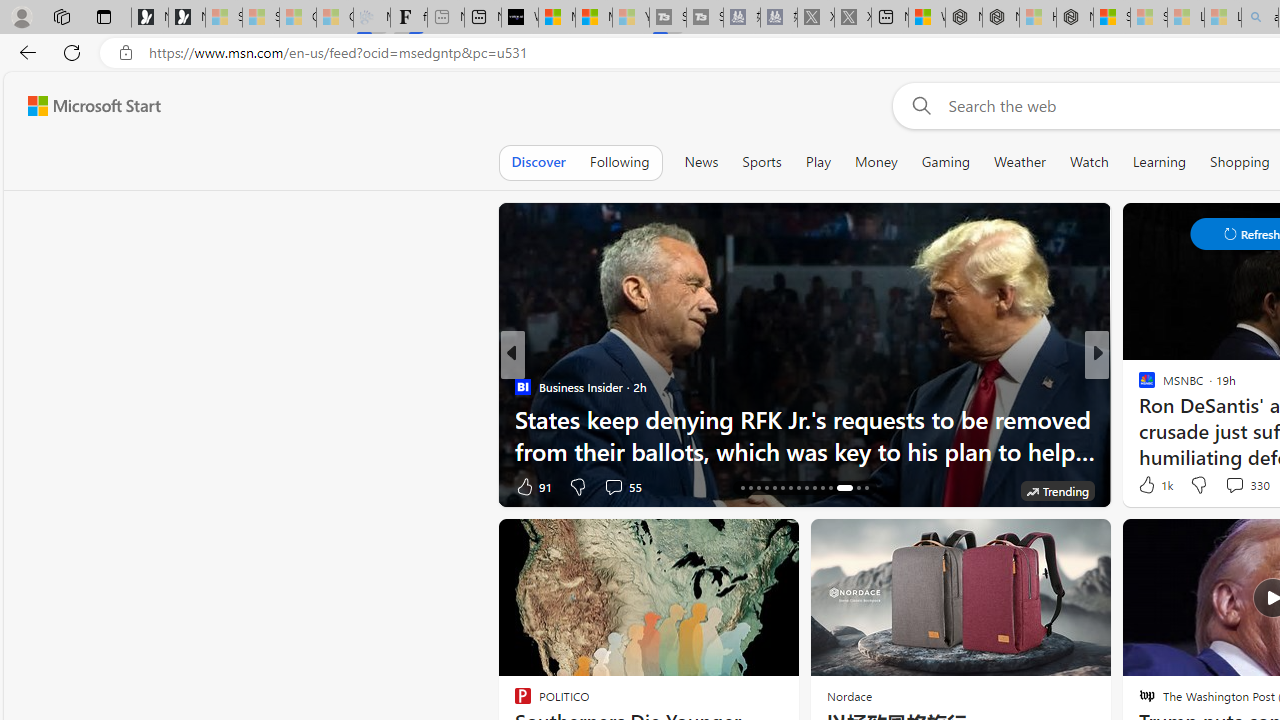  What do you see at coordinates (1154, 484) in the screenshot?
I see `1k Like` at bounding box center [1154, 484].